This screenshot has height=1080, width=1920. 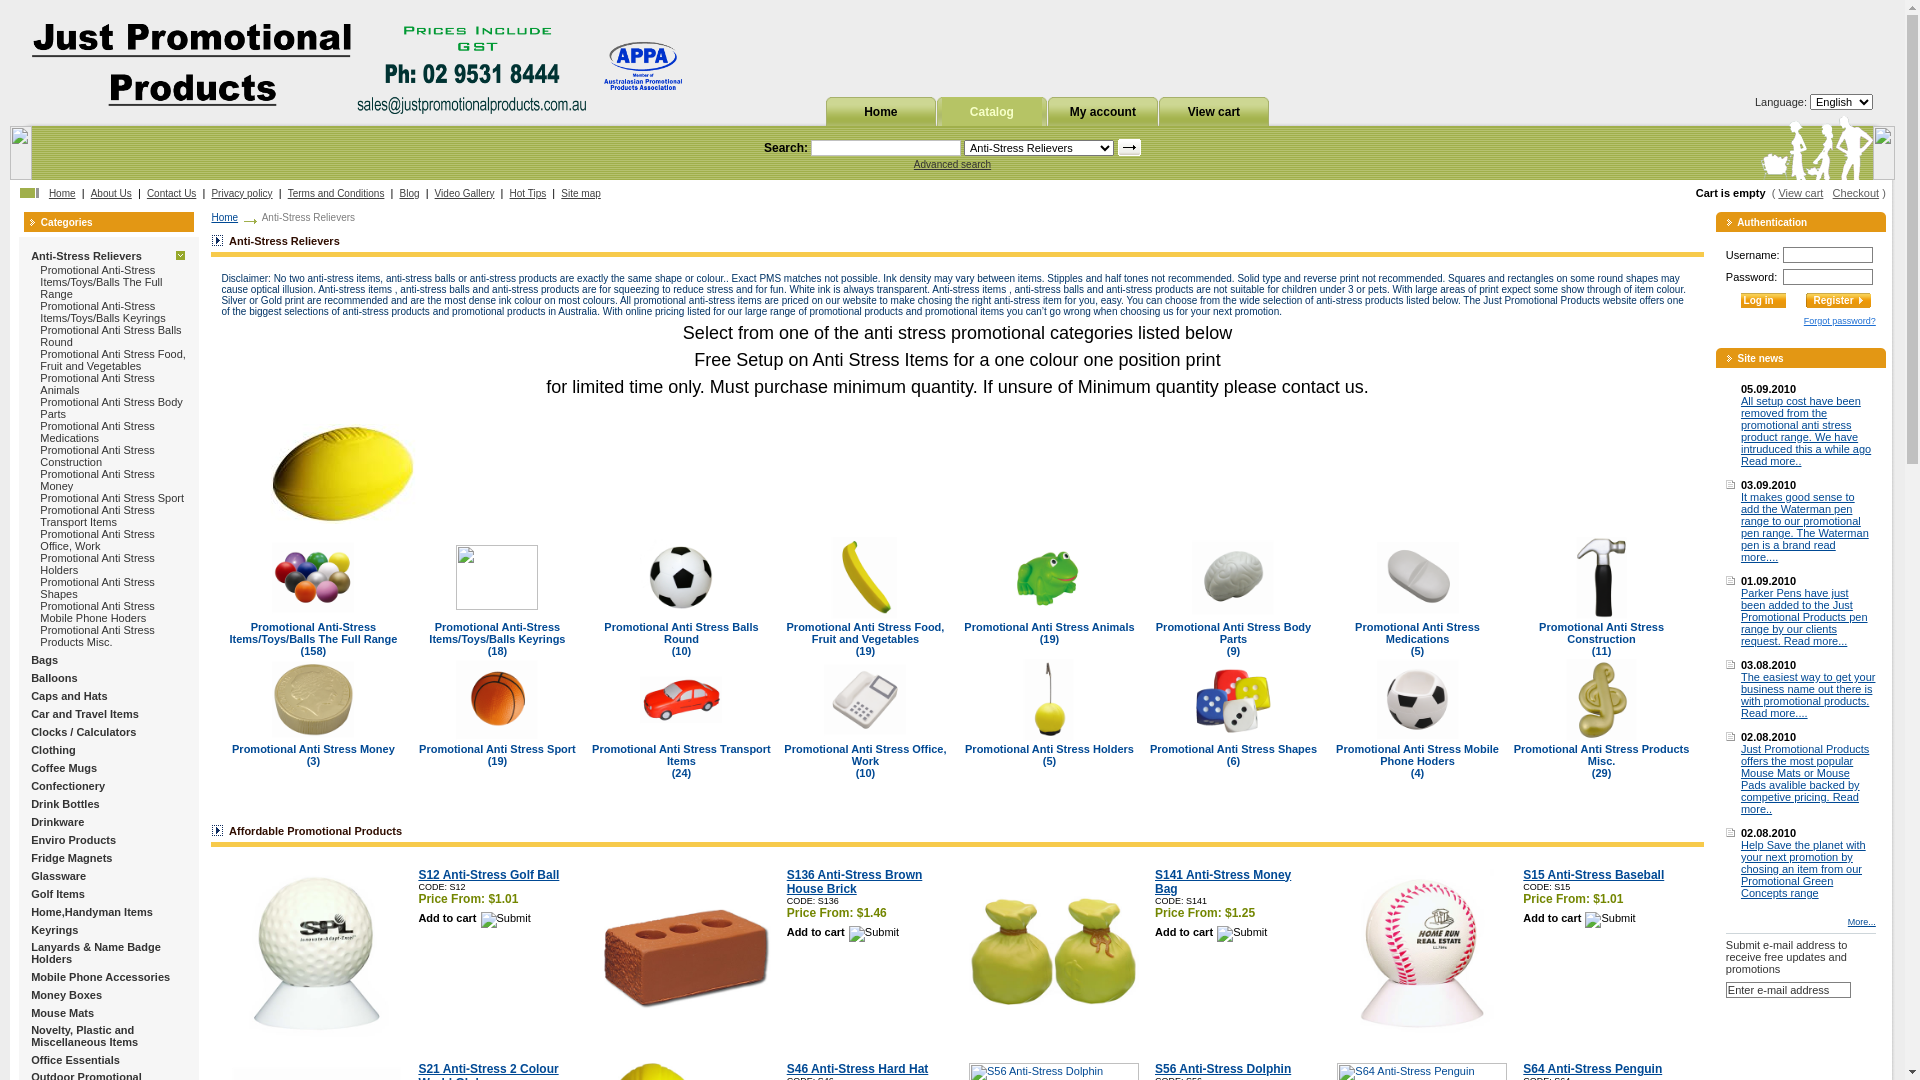 I want to click on Promotional Anti Stress Products Misc.
(29), so click(x=1602, y=760).